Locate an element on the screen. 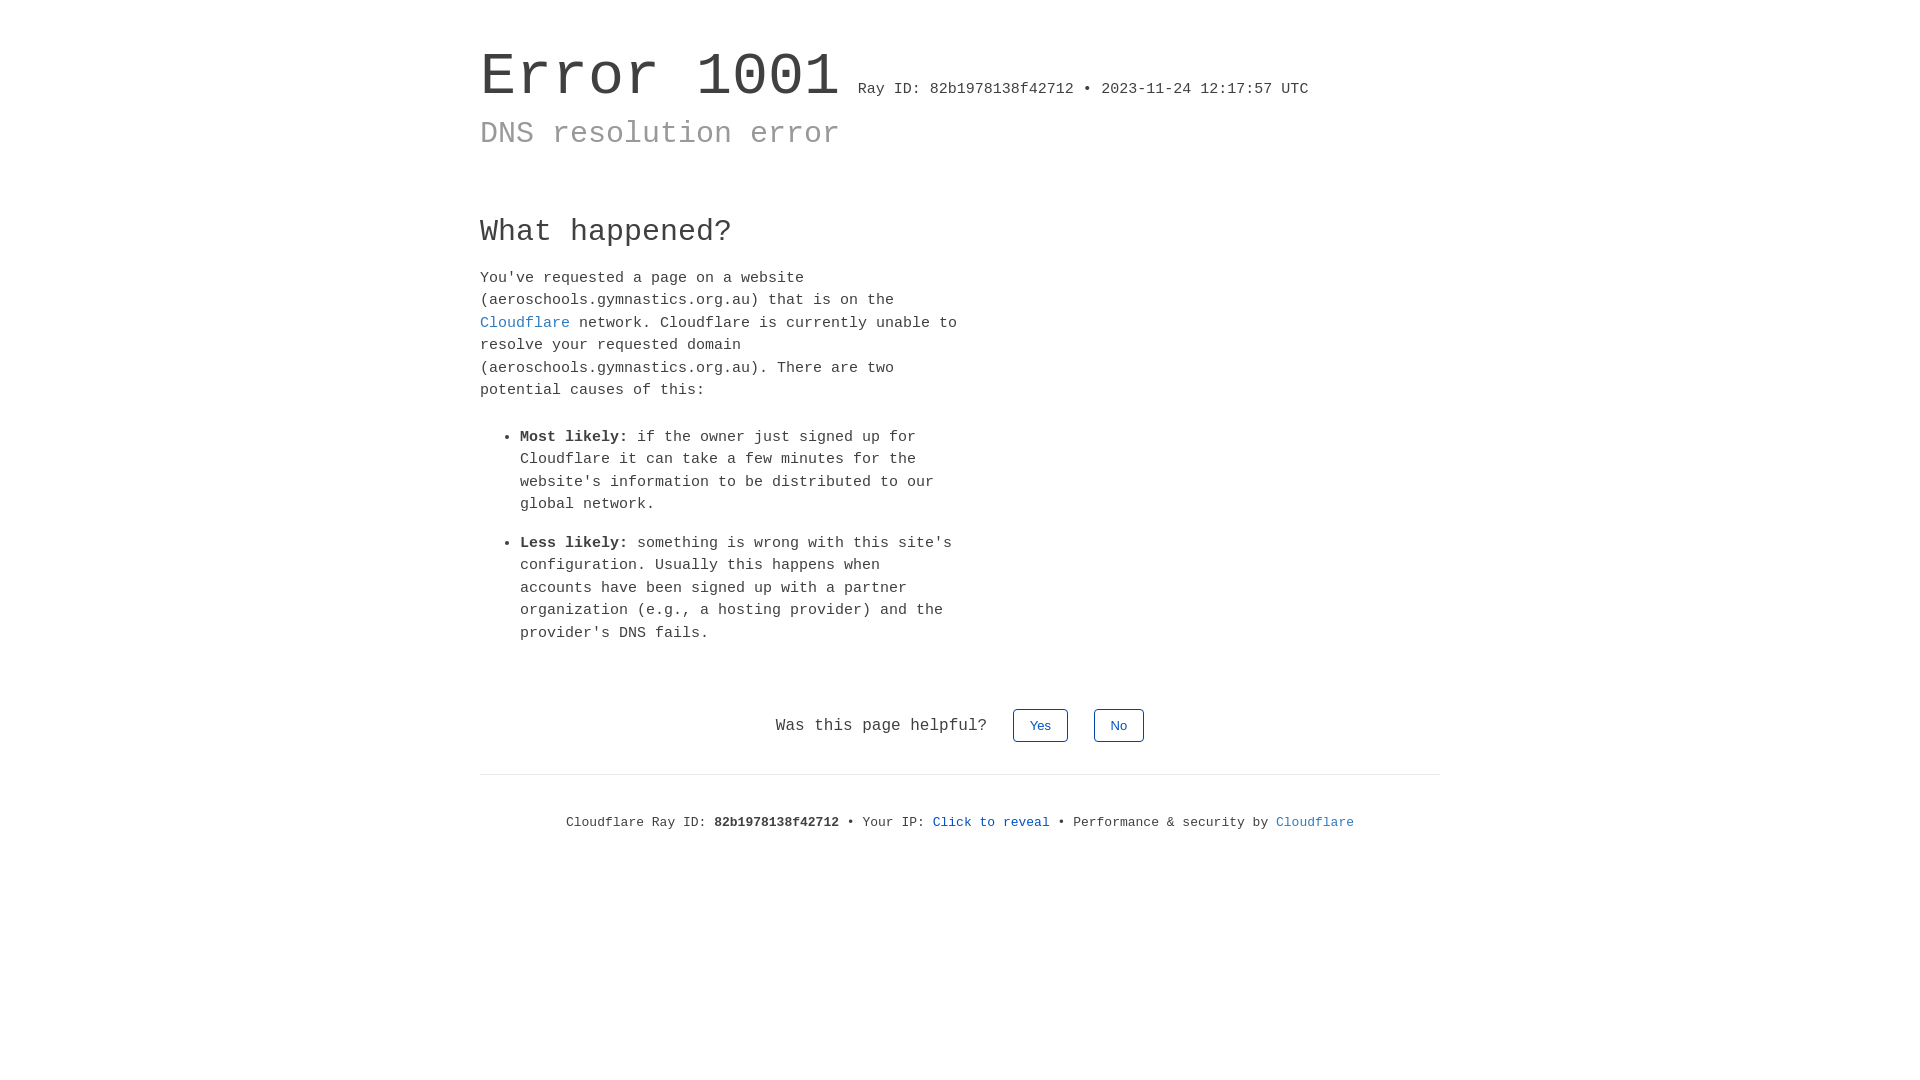  Click to reveal is located at coordinates (992, 822).